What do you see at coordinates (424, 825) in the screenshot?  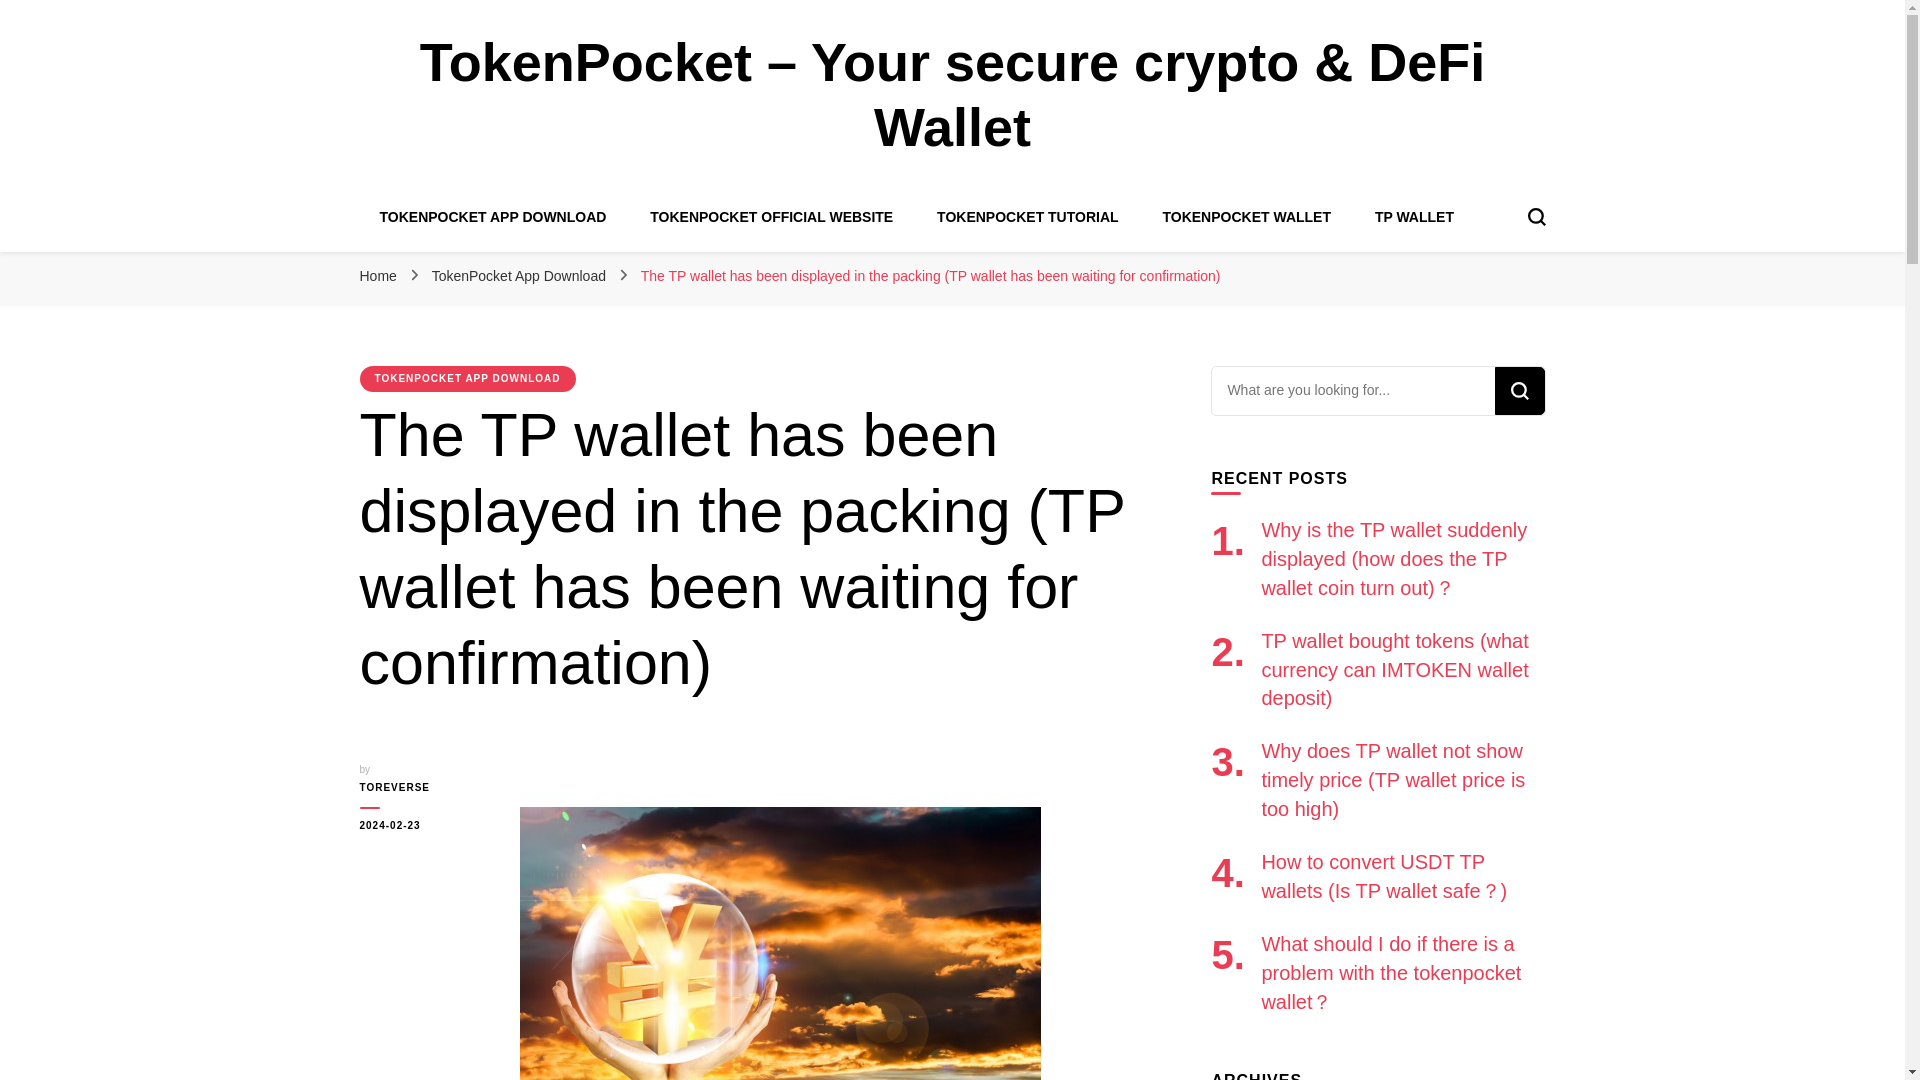 I see `2024-02-23` at bounding box center [424, 825].